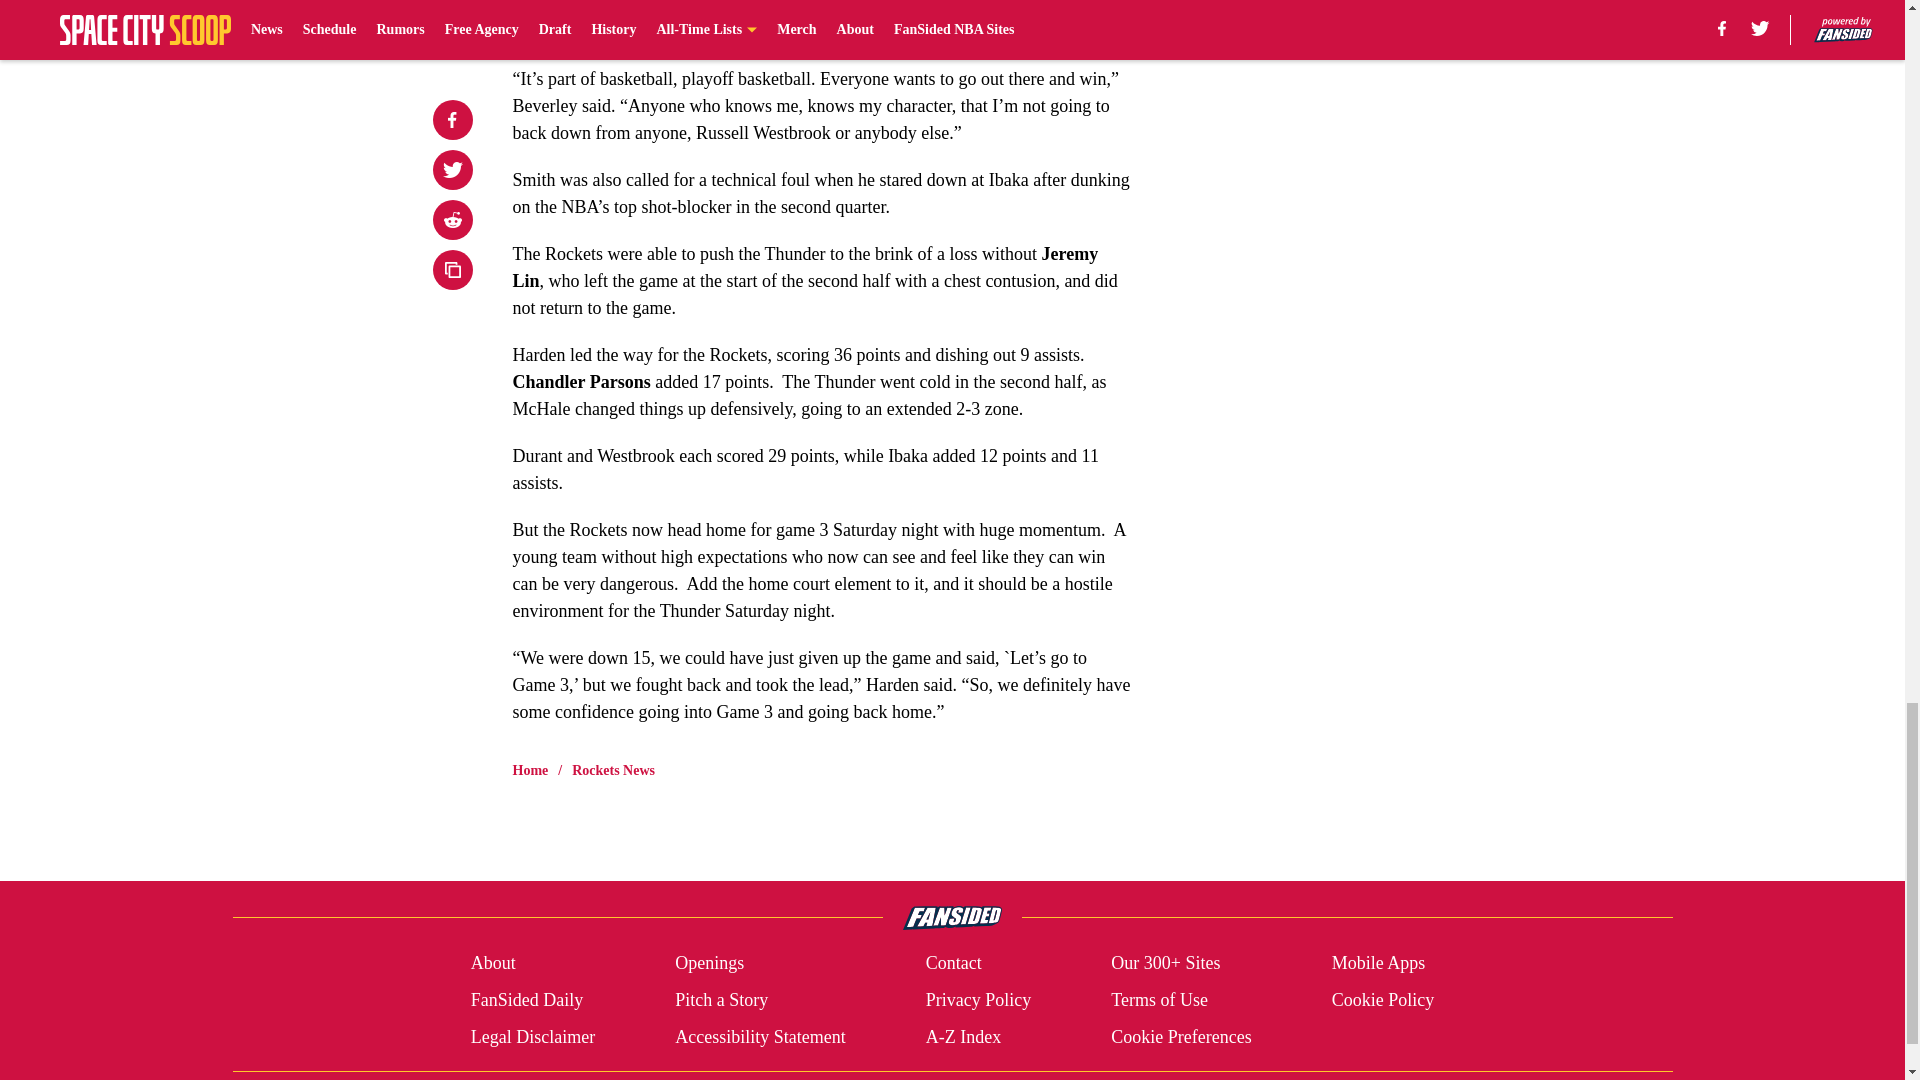 The width and height of the screenshot is (1920, 1080). Describe the element at coordinates (760, 1036) in the screenshot. I see `Accessibility Statement` at that location.